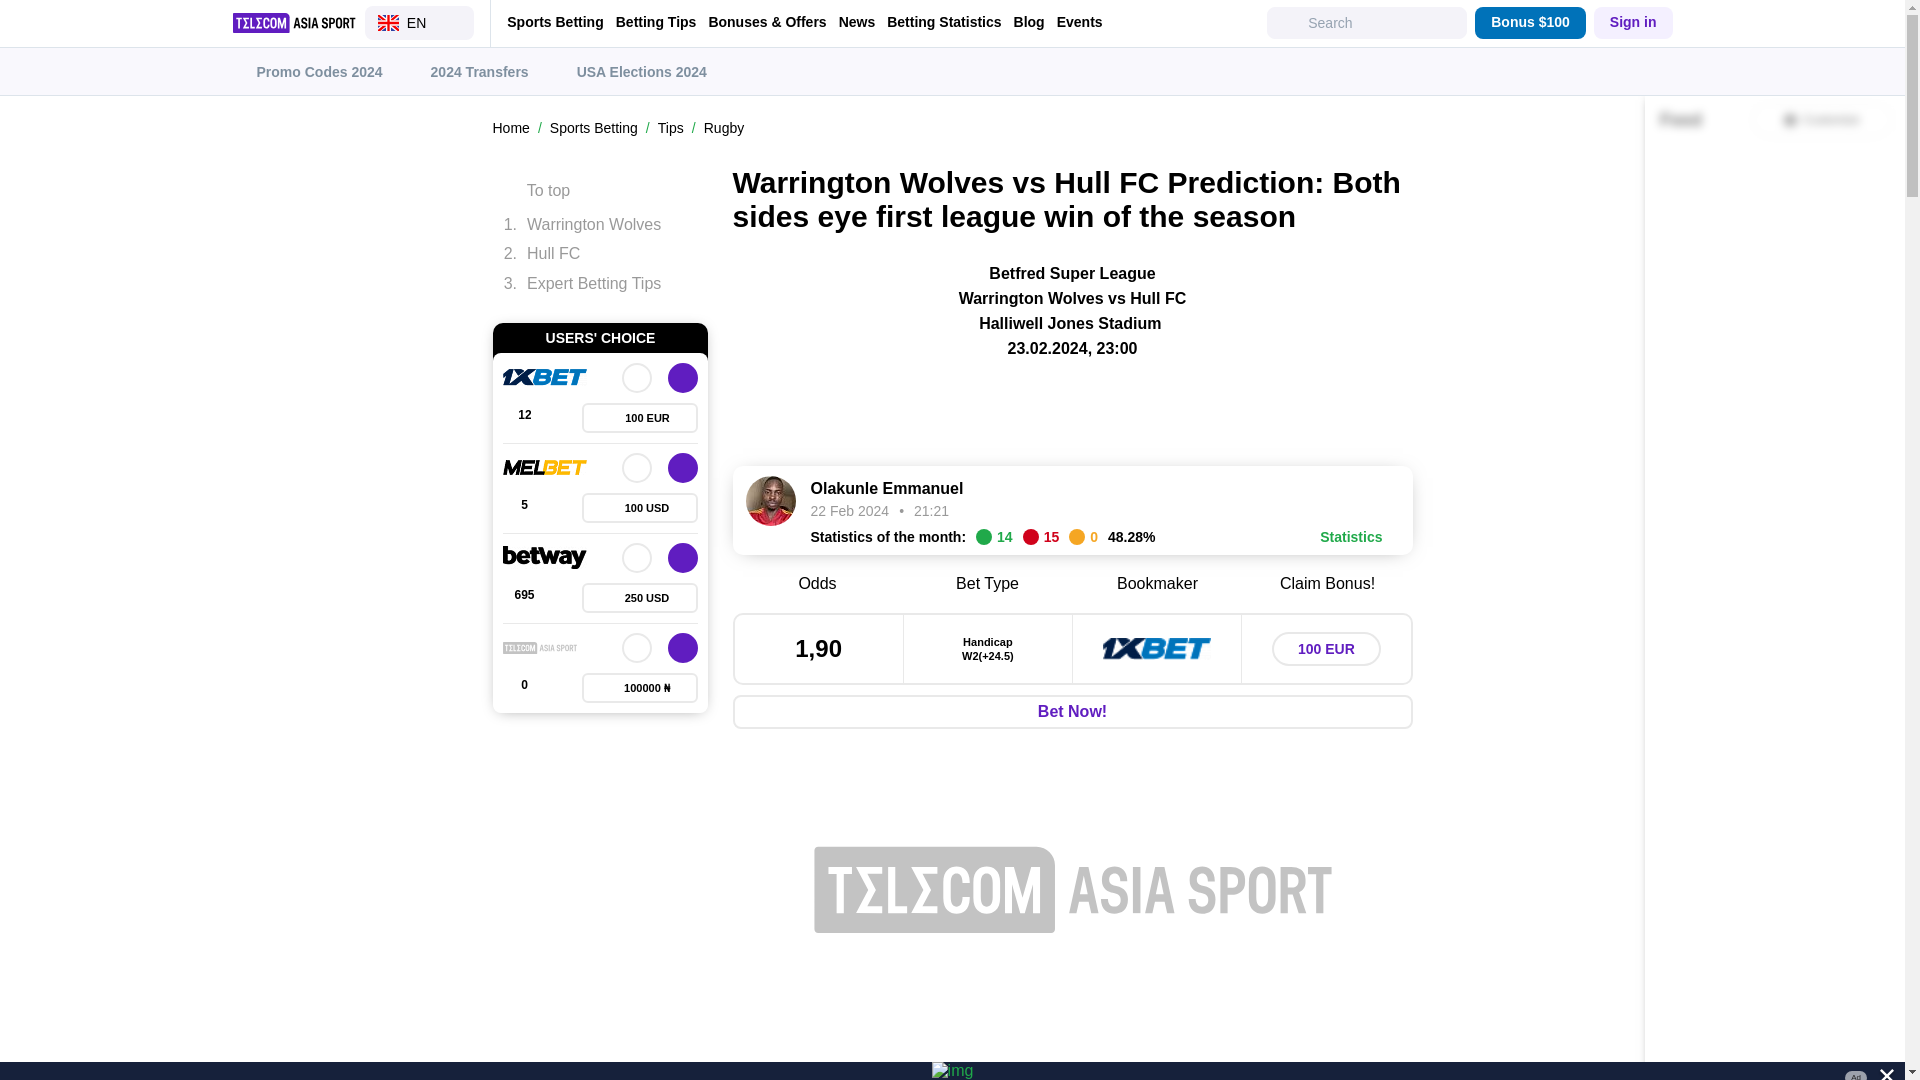 Image resolution: width=1920 pixels, height=1080 pixels. What do you see at coordinates (523, 688) in the screenshot?
I see `Reviews` at bounding box center [523, 688].